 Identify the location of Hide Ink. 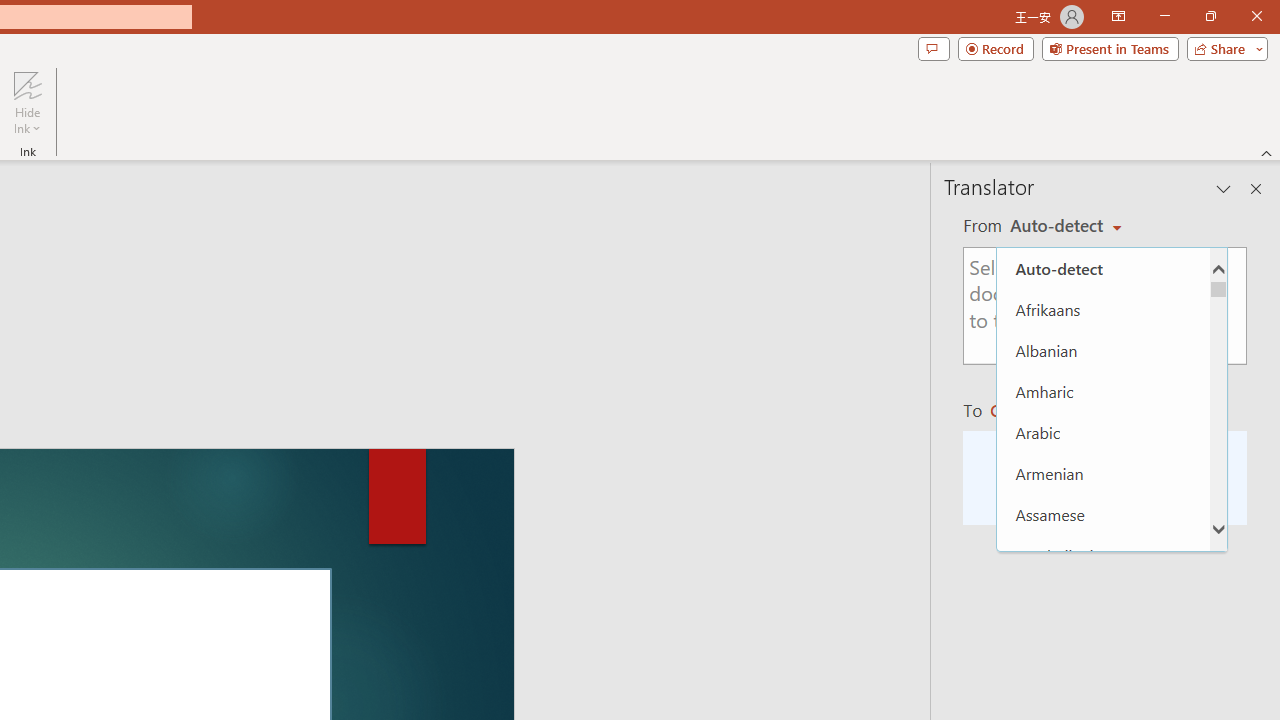
(27, 102).